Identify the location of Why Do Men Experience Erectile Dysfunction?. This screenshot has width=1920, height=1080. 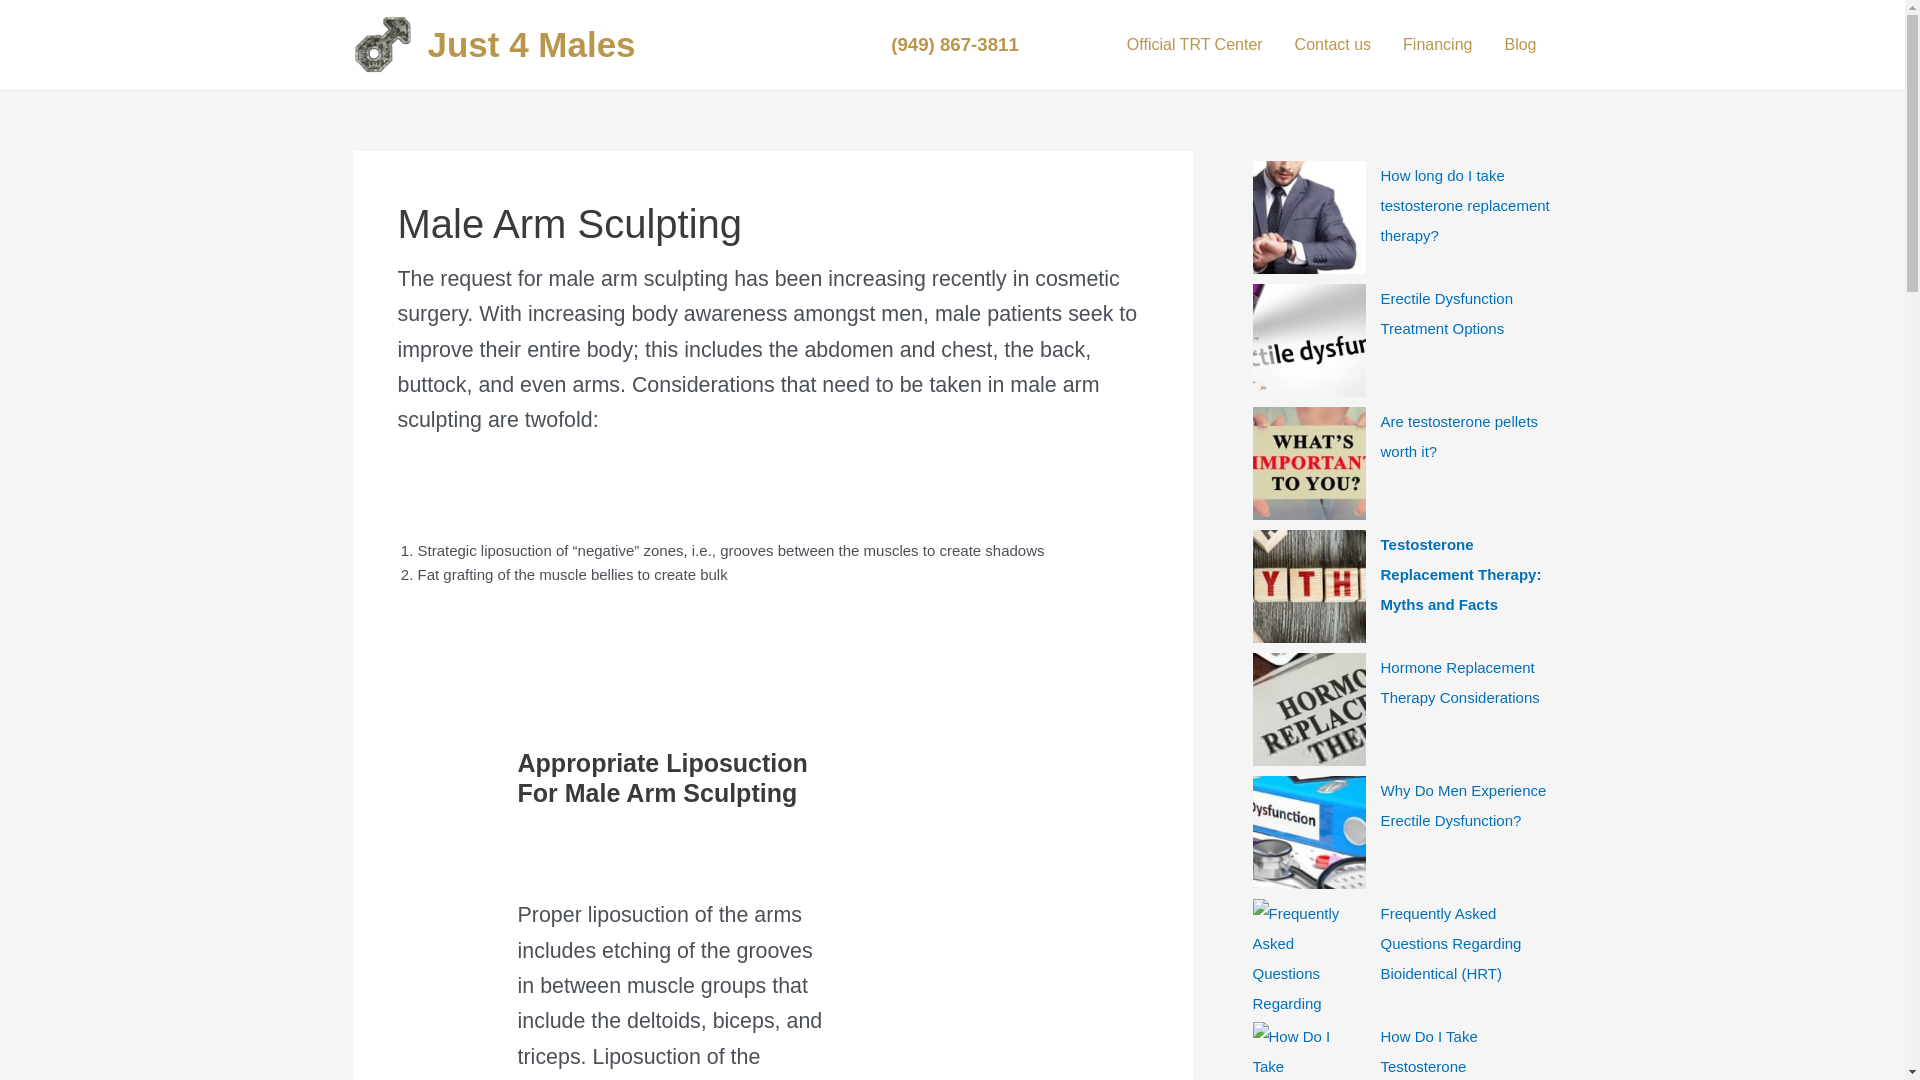
(1462, 805).